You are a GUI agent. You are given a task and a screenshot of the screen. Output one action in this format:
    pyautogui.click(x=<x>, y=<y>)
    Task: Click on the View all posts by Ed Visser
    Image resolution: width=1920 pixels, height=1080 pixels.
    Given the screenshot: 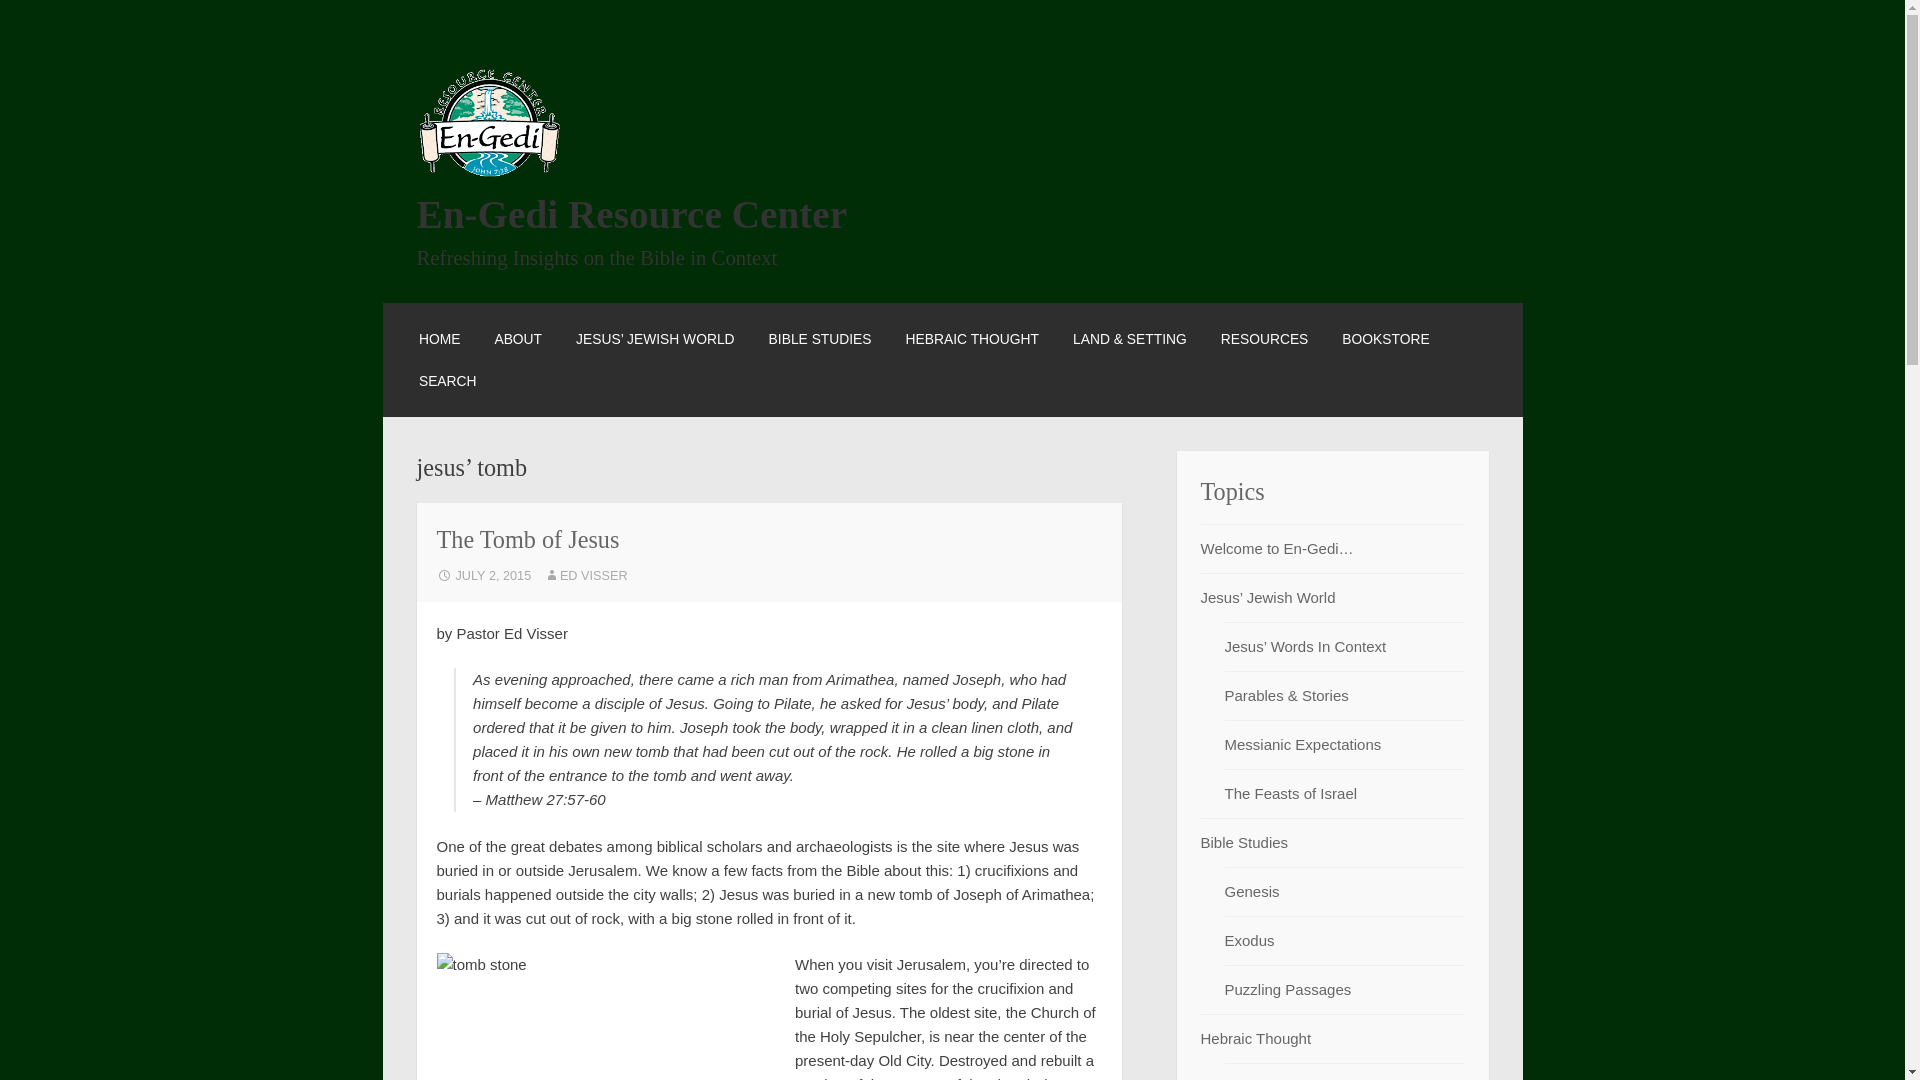 What is the action you would take?
    pyautogui.click(x=585, y=576)
    